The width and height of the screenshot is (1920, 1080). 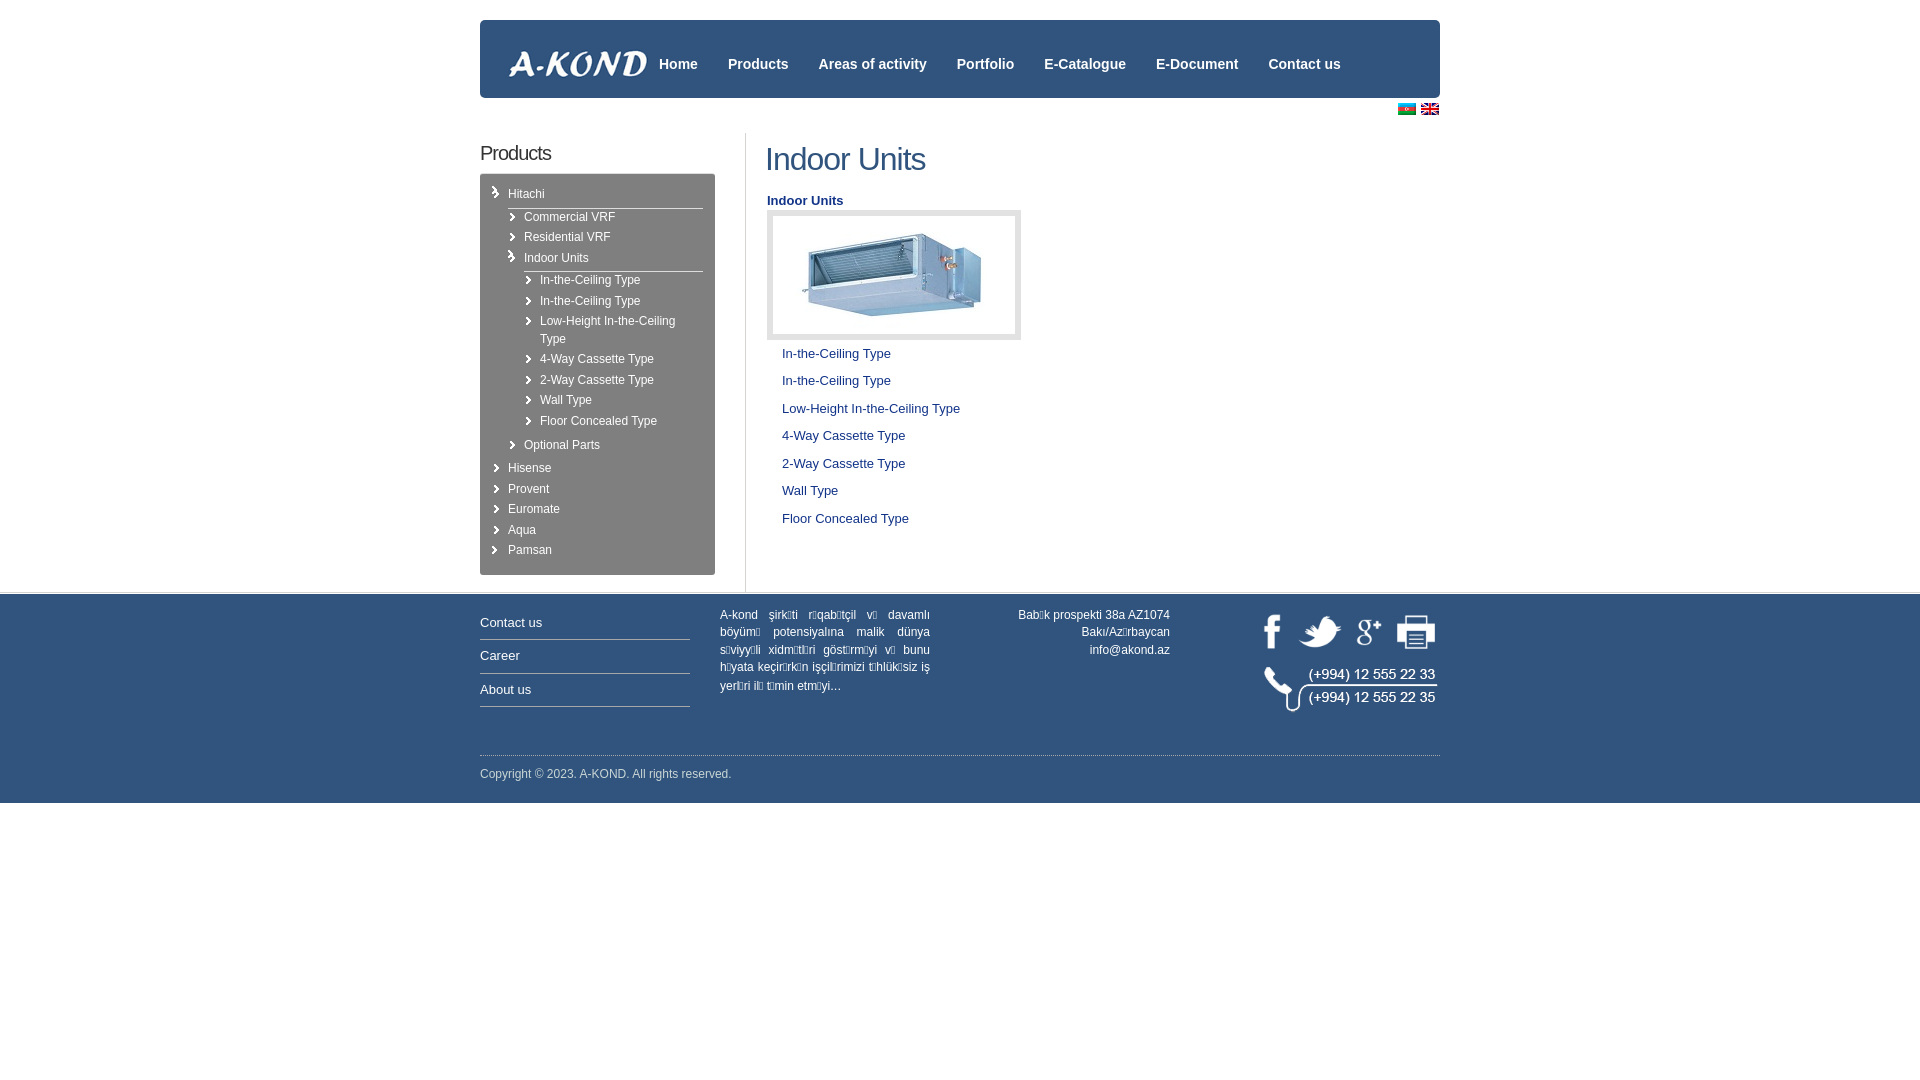 I want to click on In-the-Ceiling Type, so click(x=590, y=301).